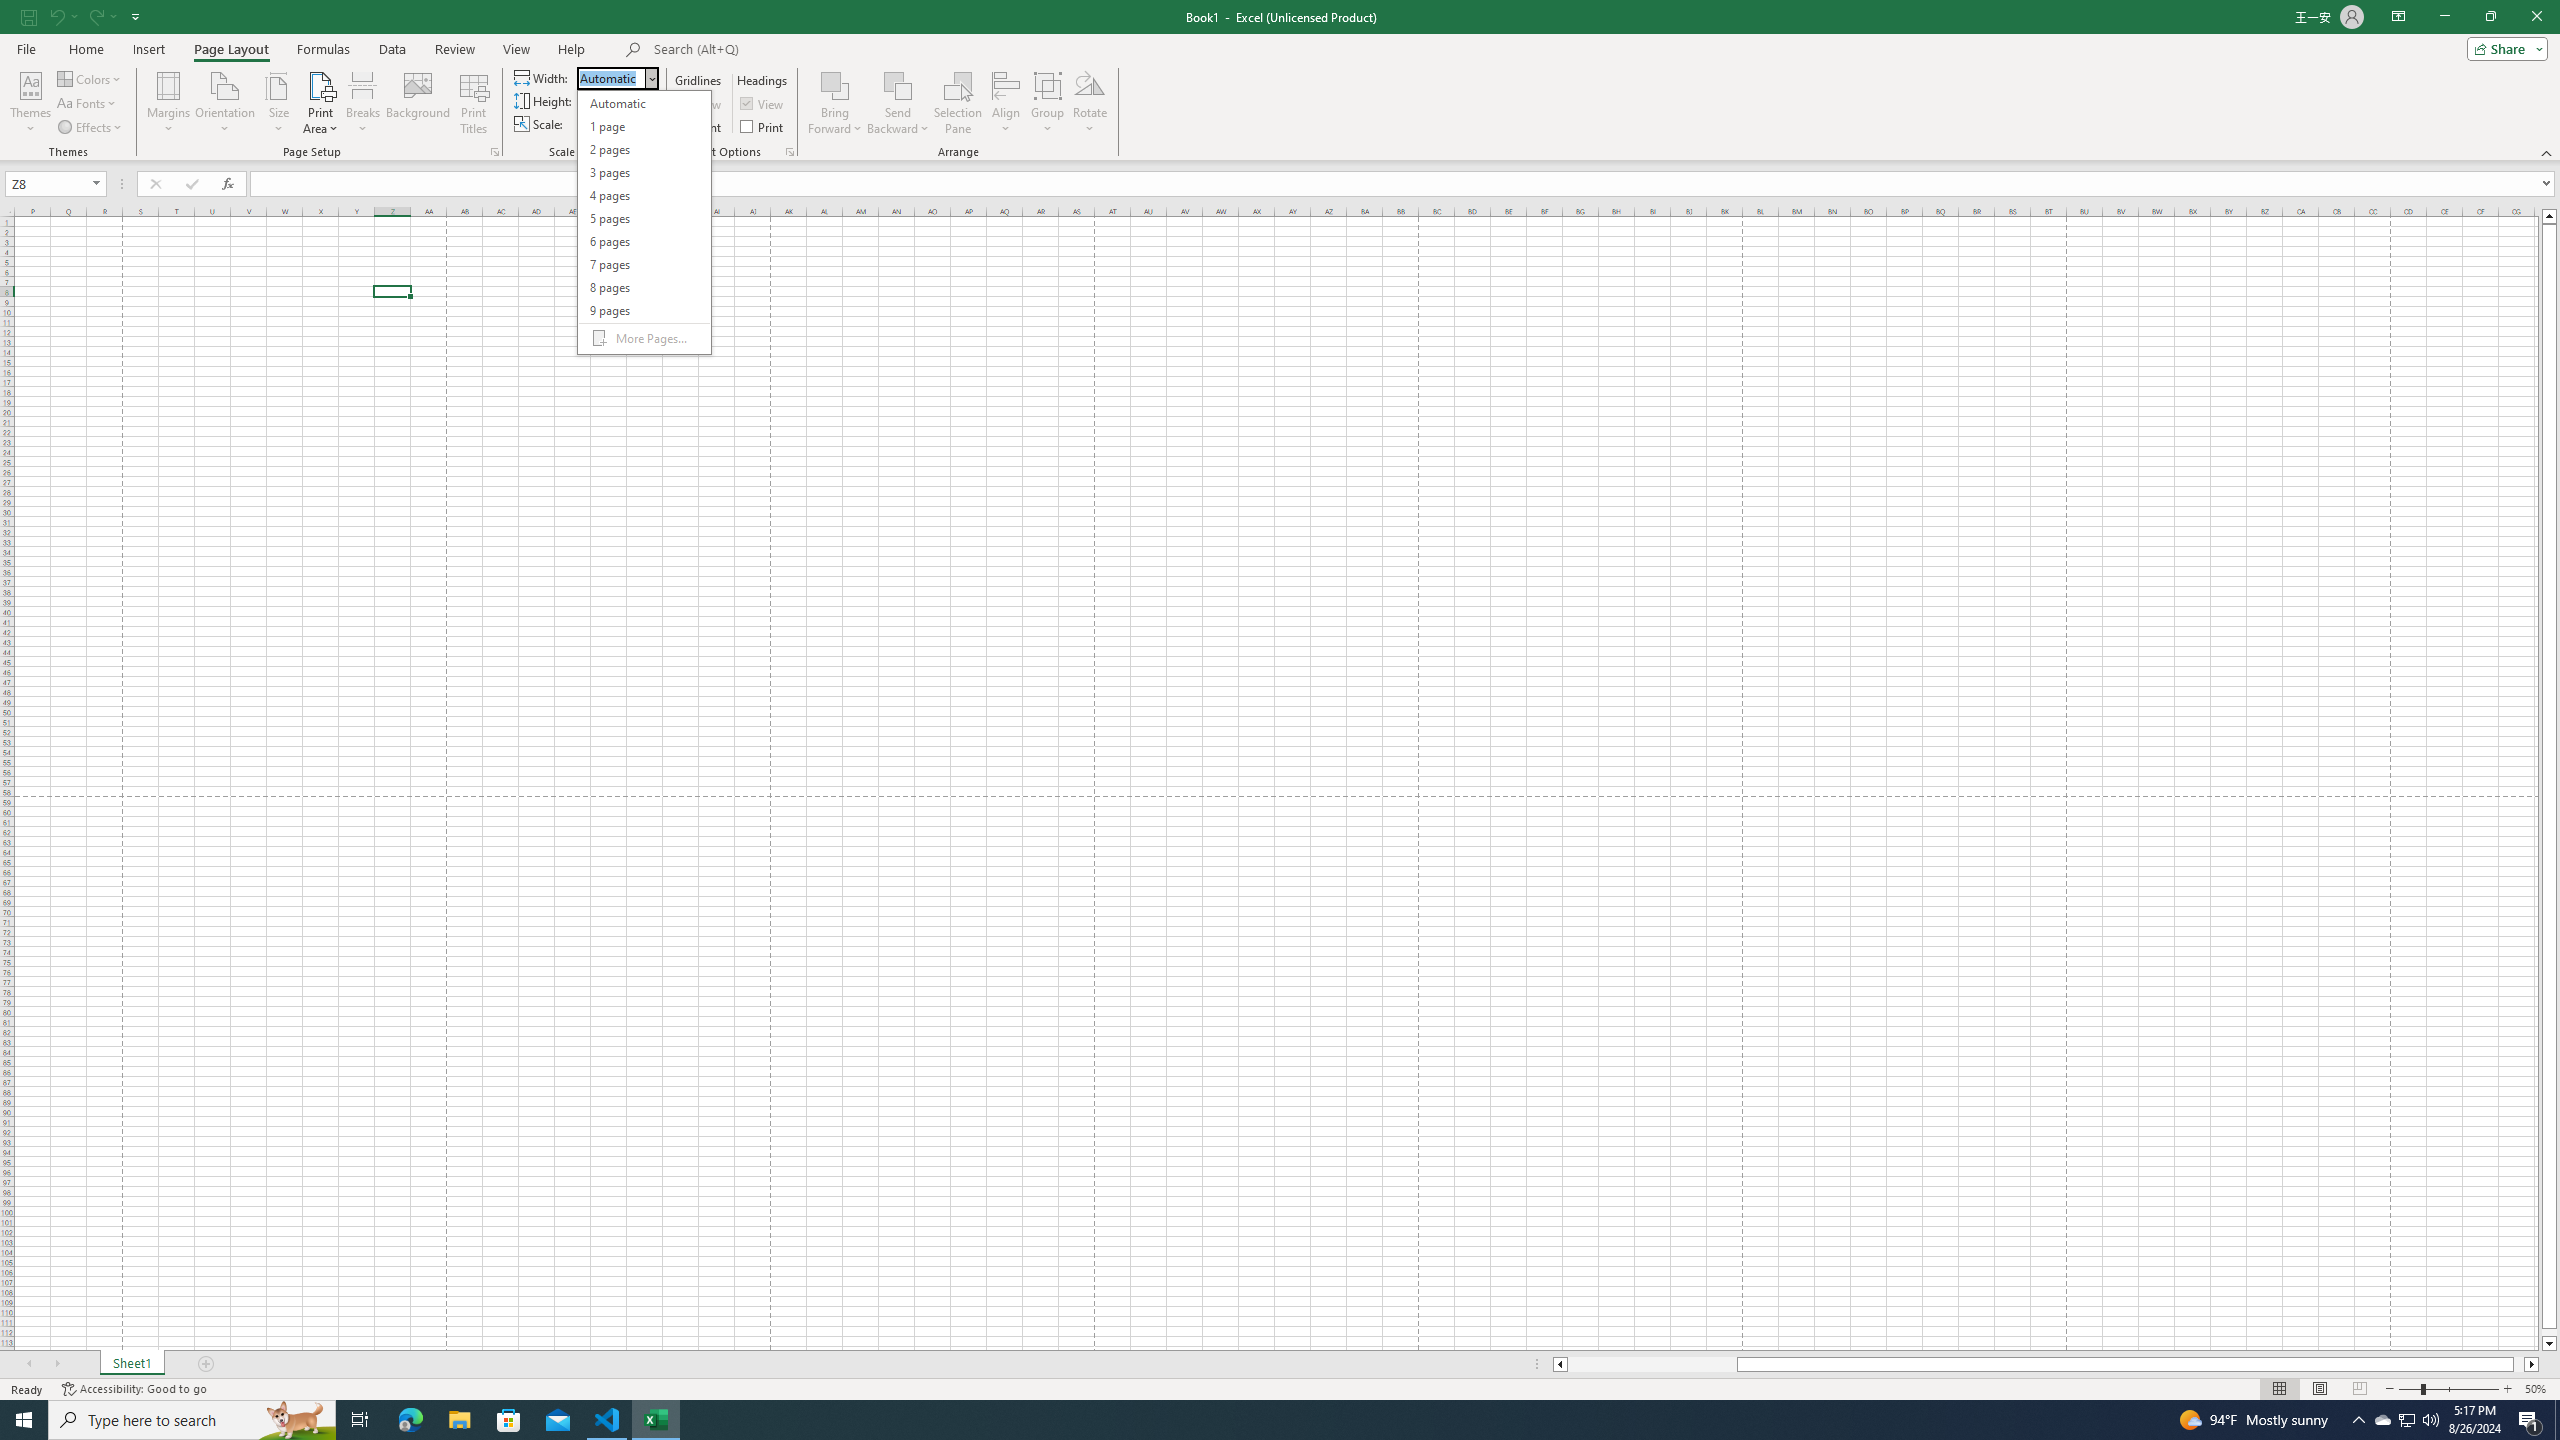 The image size is (2560, 1440). I want to click on Microsoft search, so click(792, 50).